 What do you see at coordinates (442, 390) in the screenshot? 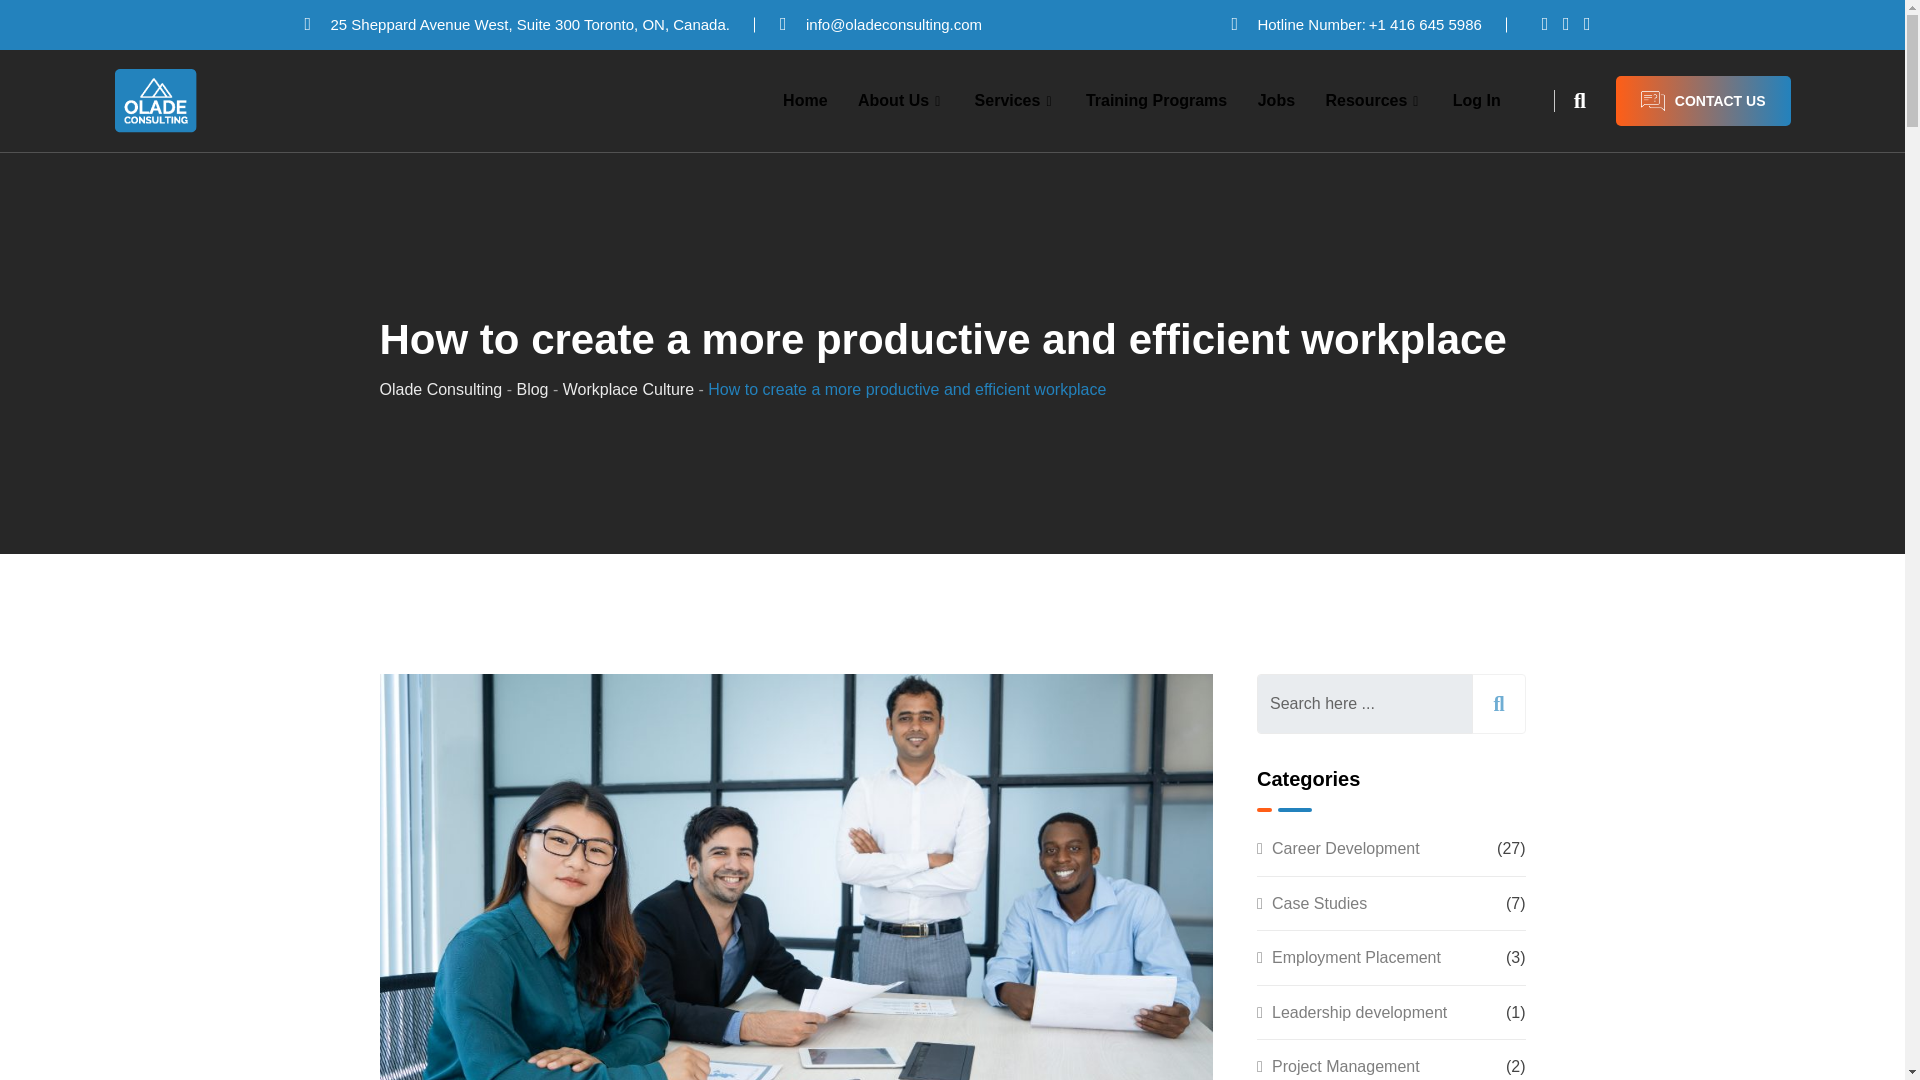
I see `Go to Olade Consulting.` at bounding box center [442, 390].